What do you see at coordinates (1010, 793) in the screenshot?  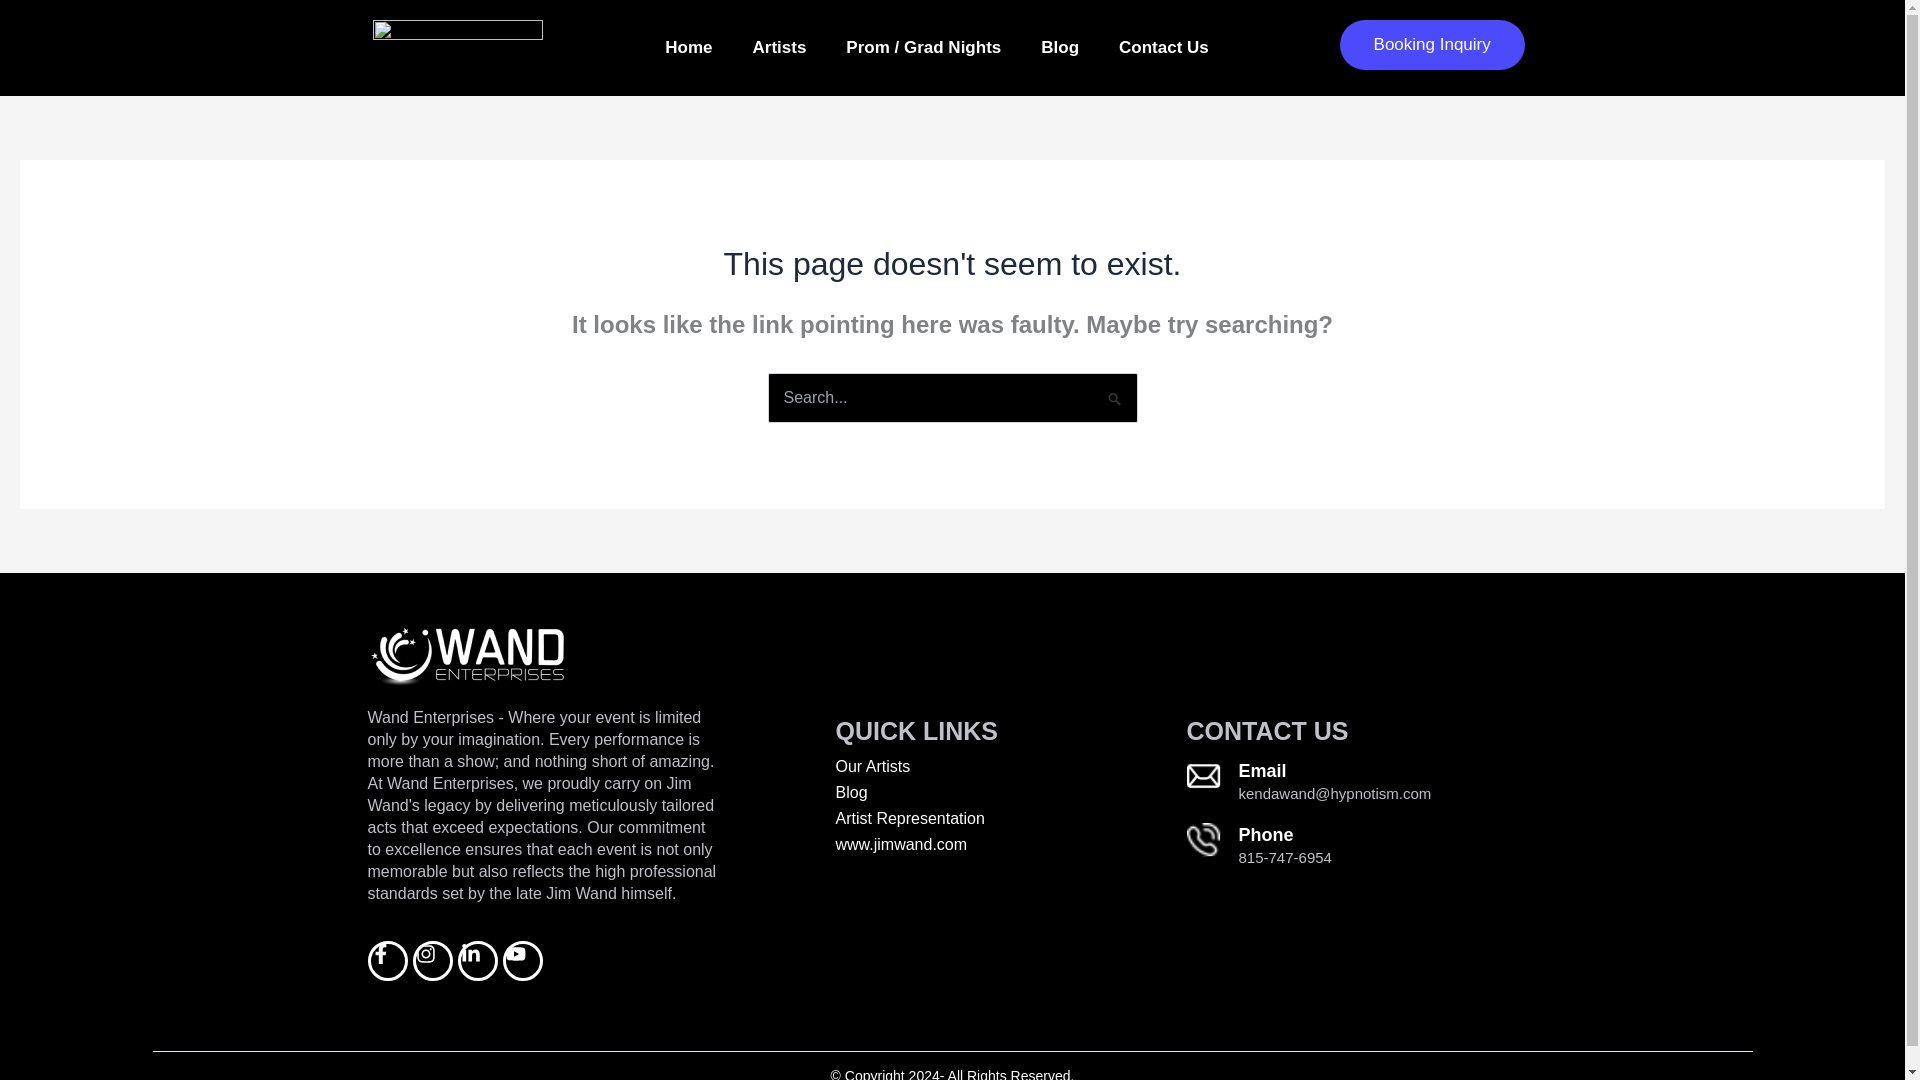 I see `Blog` at bounding box center [1010, 793].